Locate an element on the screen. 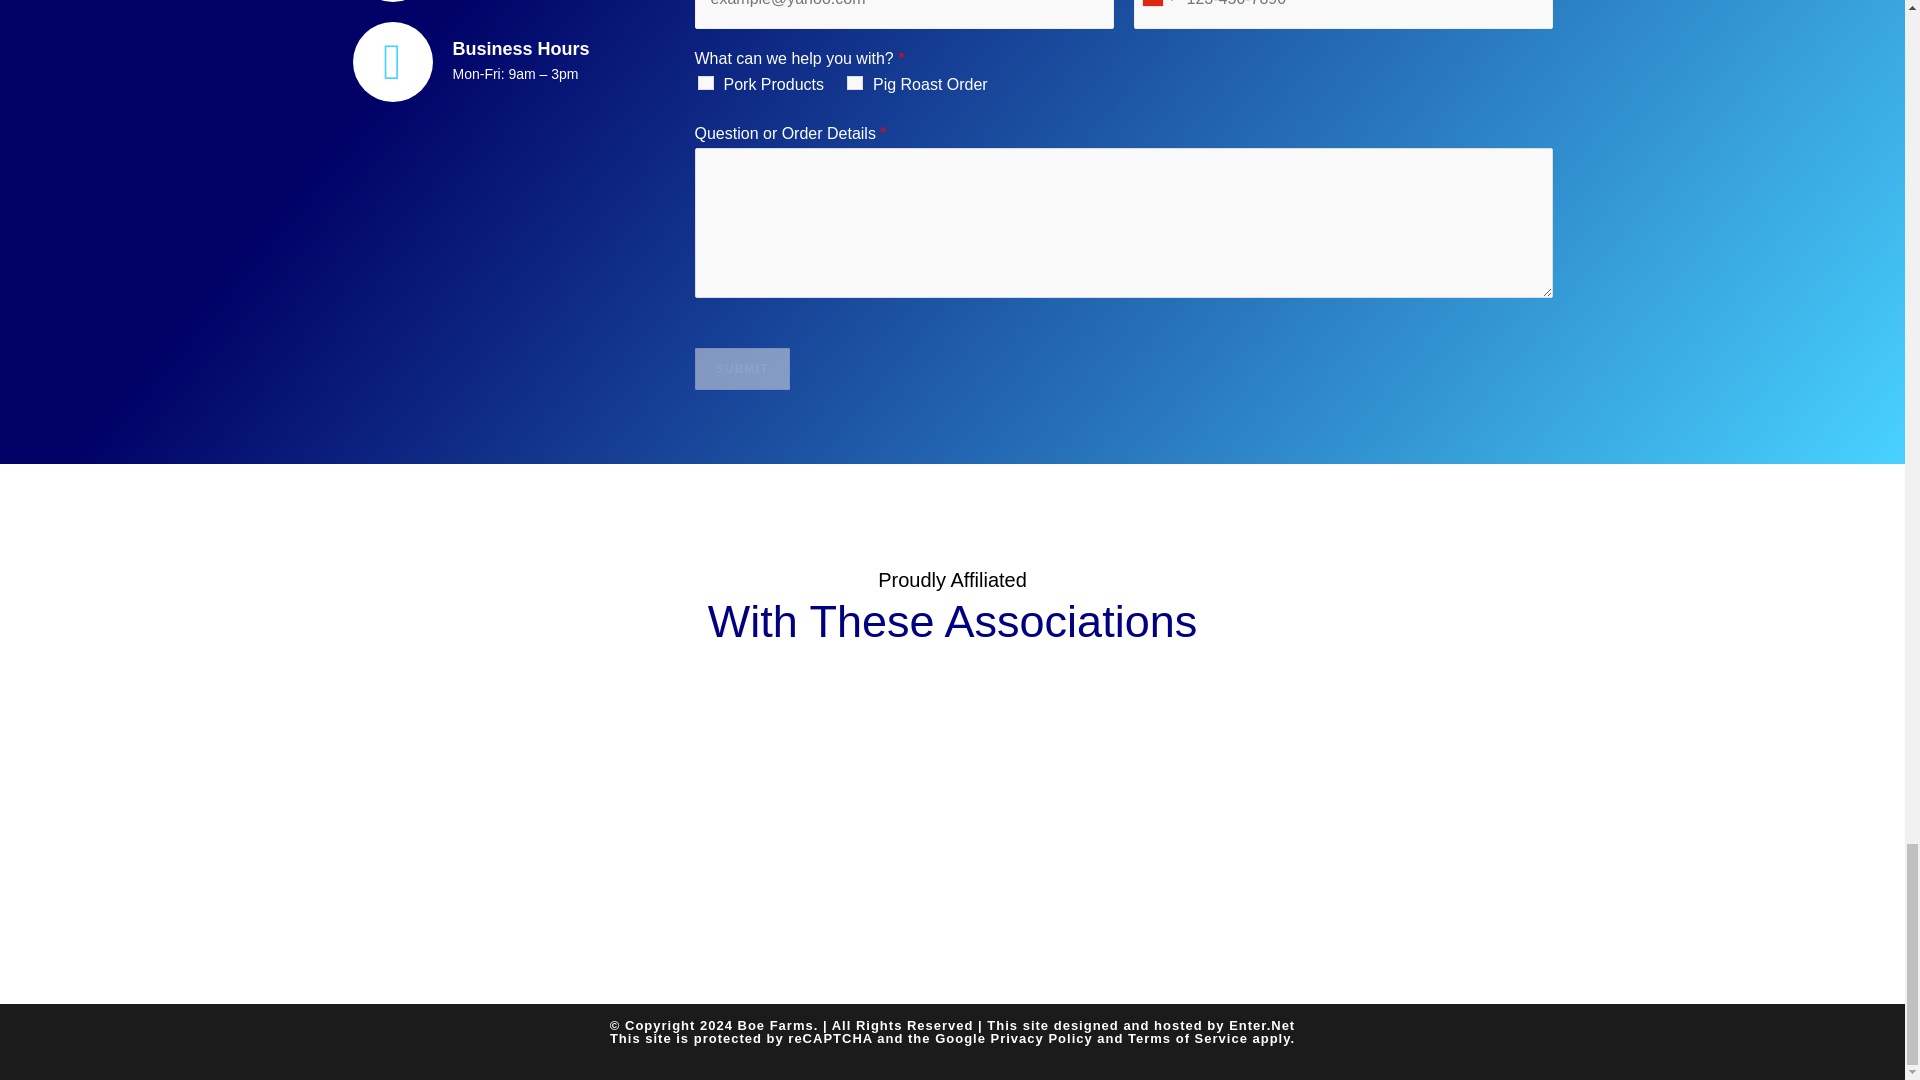 The width and height of the screenshot is (1920, 1080). Terms of Service is located at coordinates (1188, 1038).